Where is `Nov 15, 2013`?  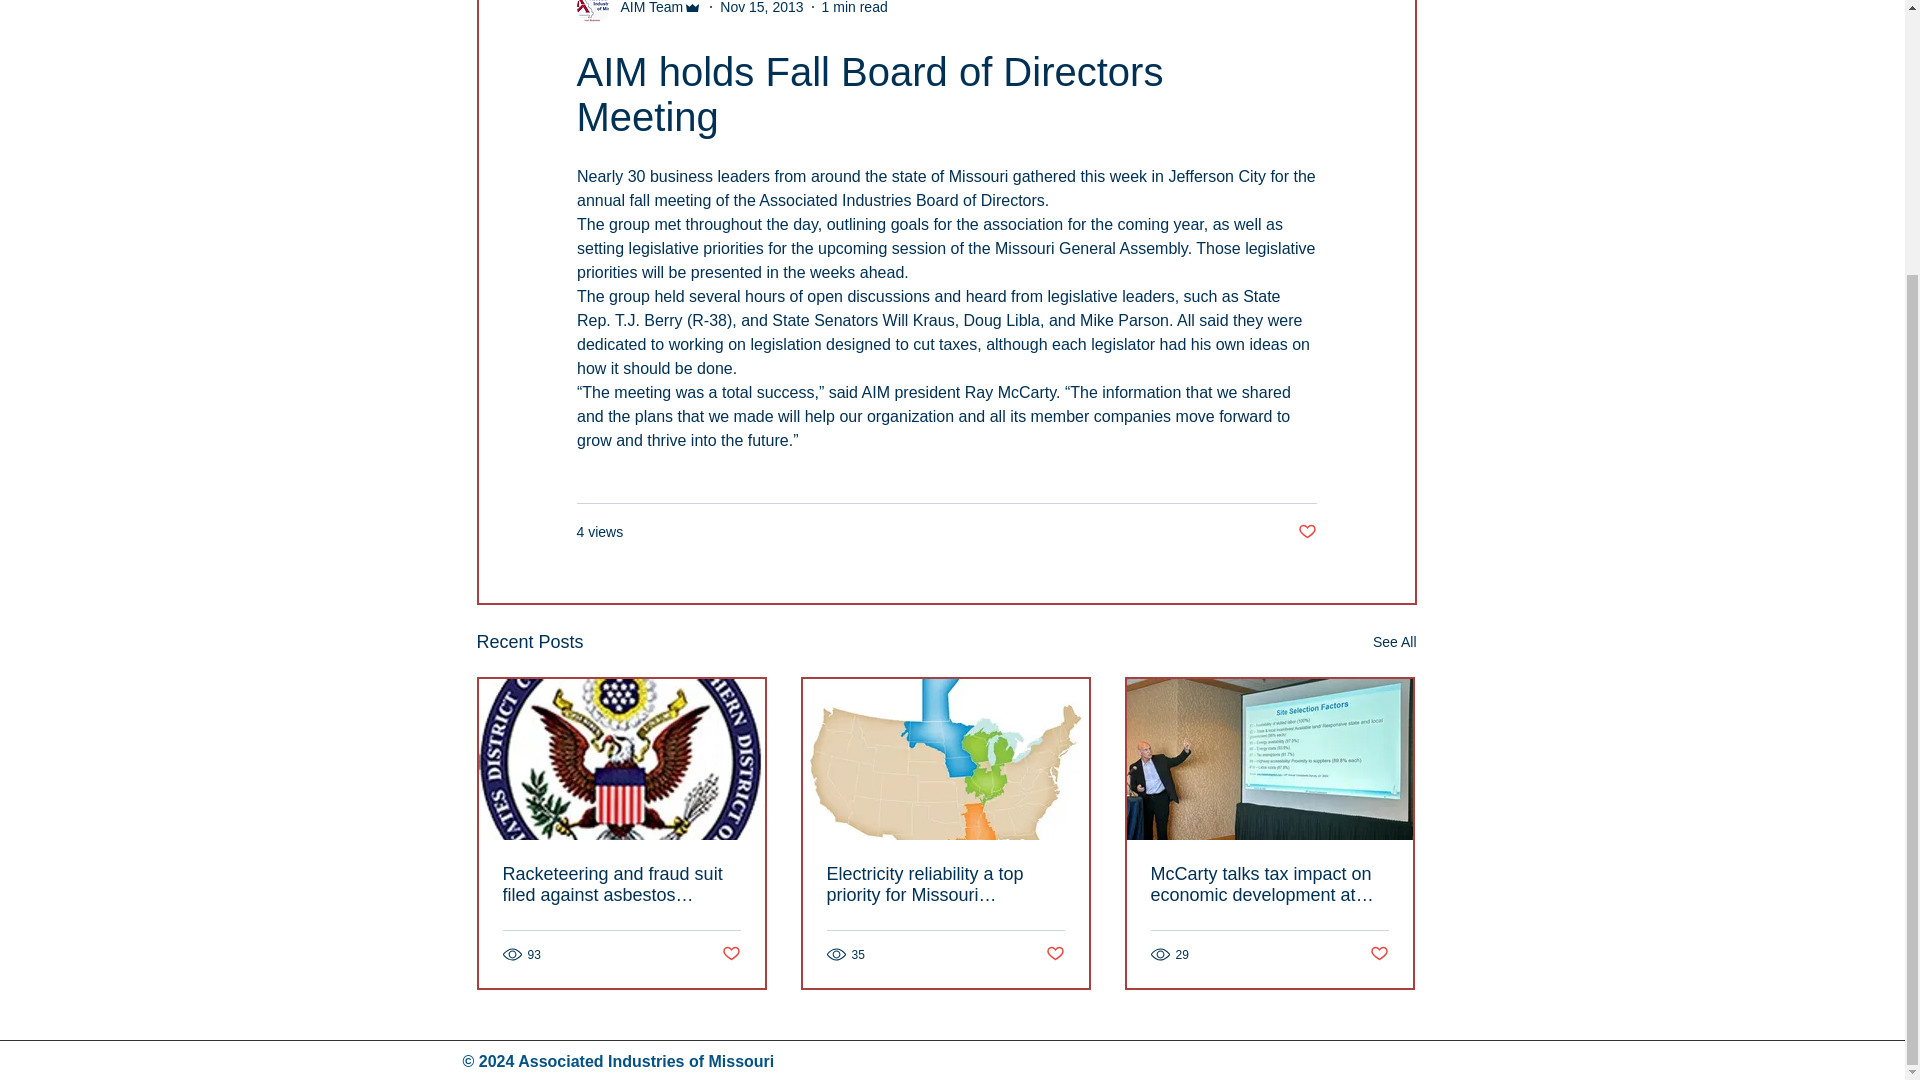
Nov 15, 2013 is located at coordinates (761, 8).